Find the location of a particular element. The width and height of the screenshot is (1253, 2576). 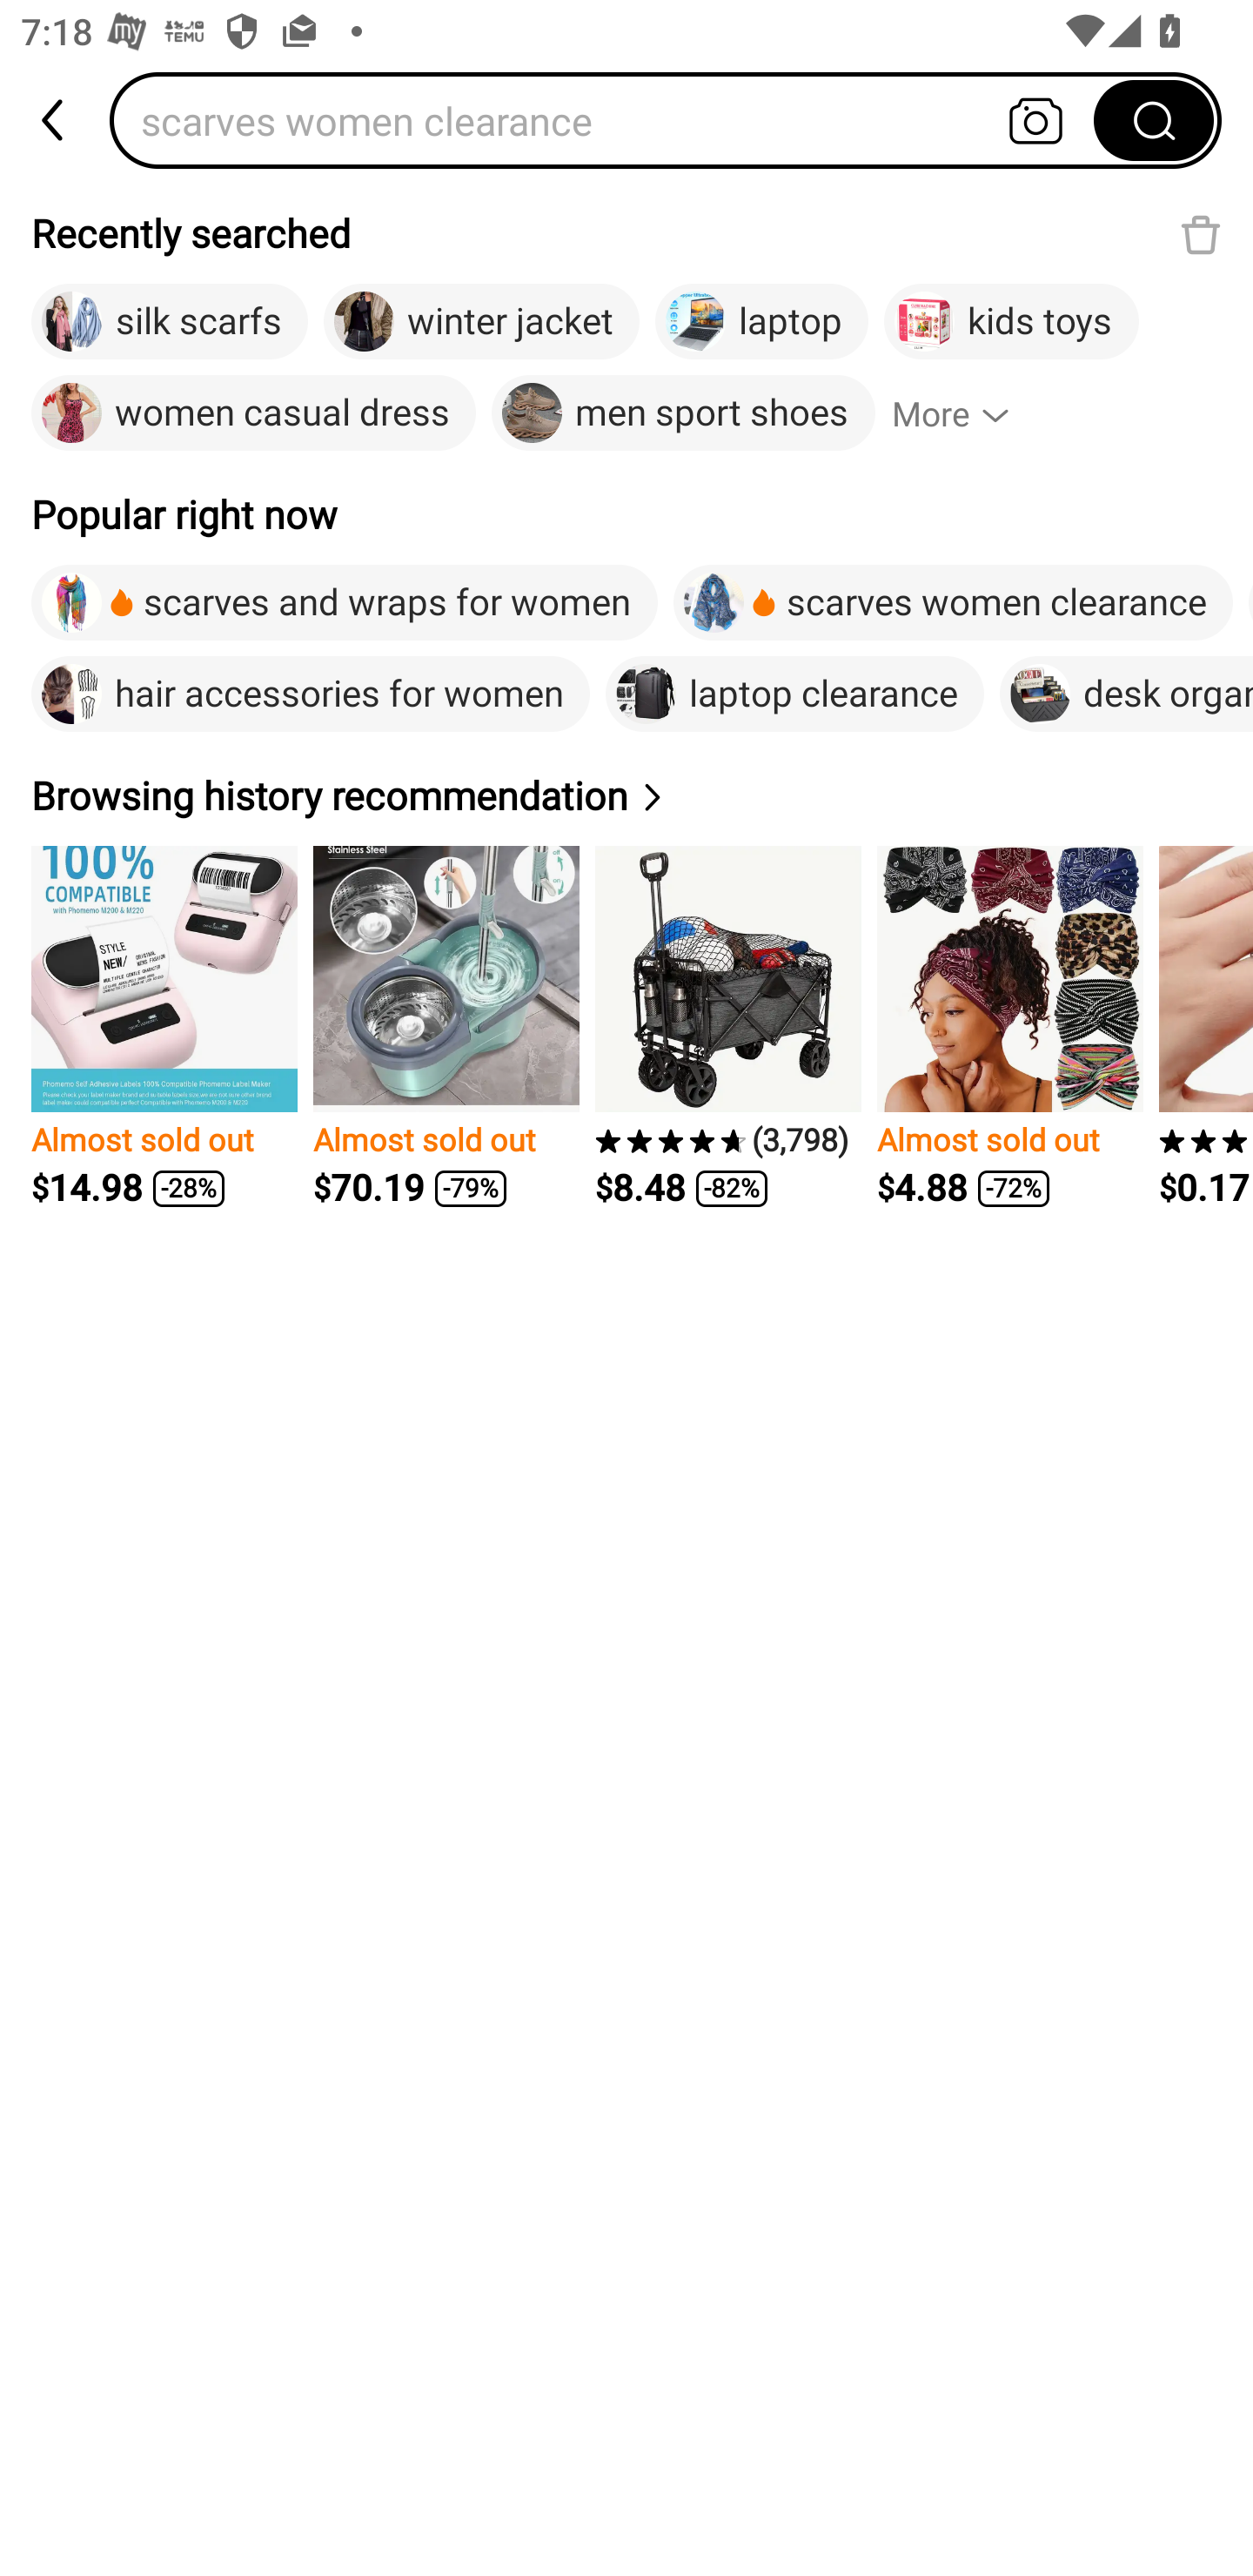

silk scarfs is located at coordinates (170, 322).